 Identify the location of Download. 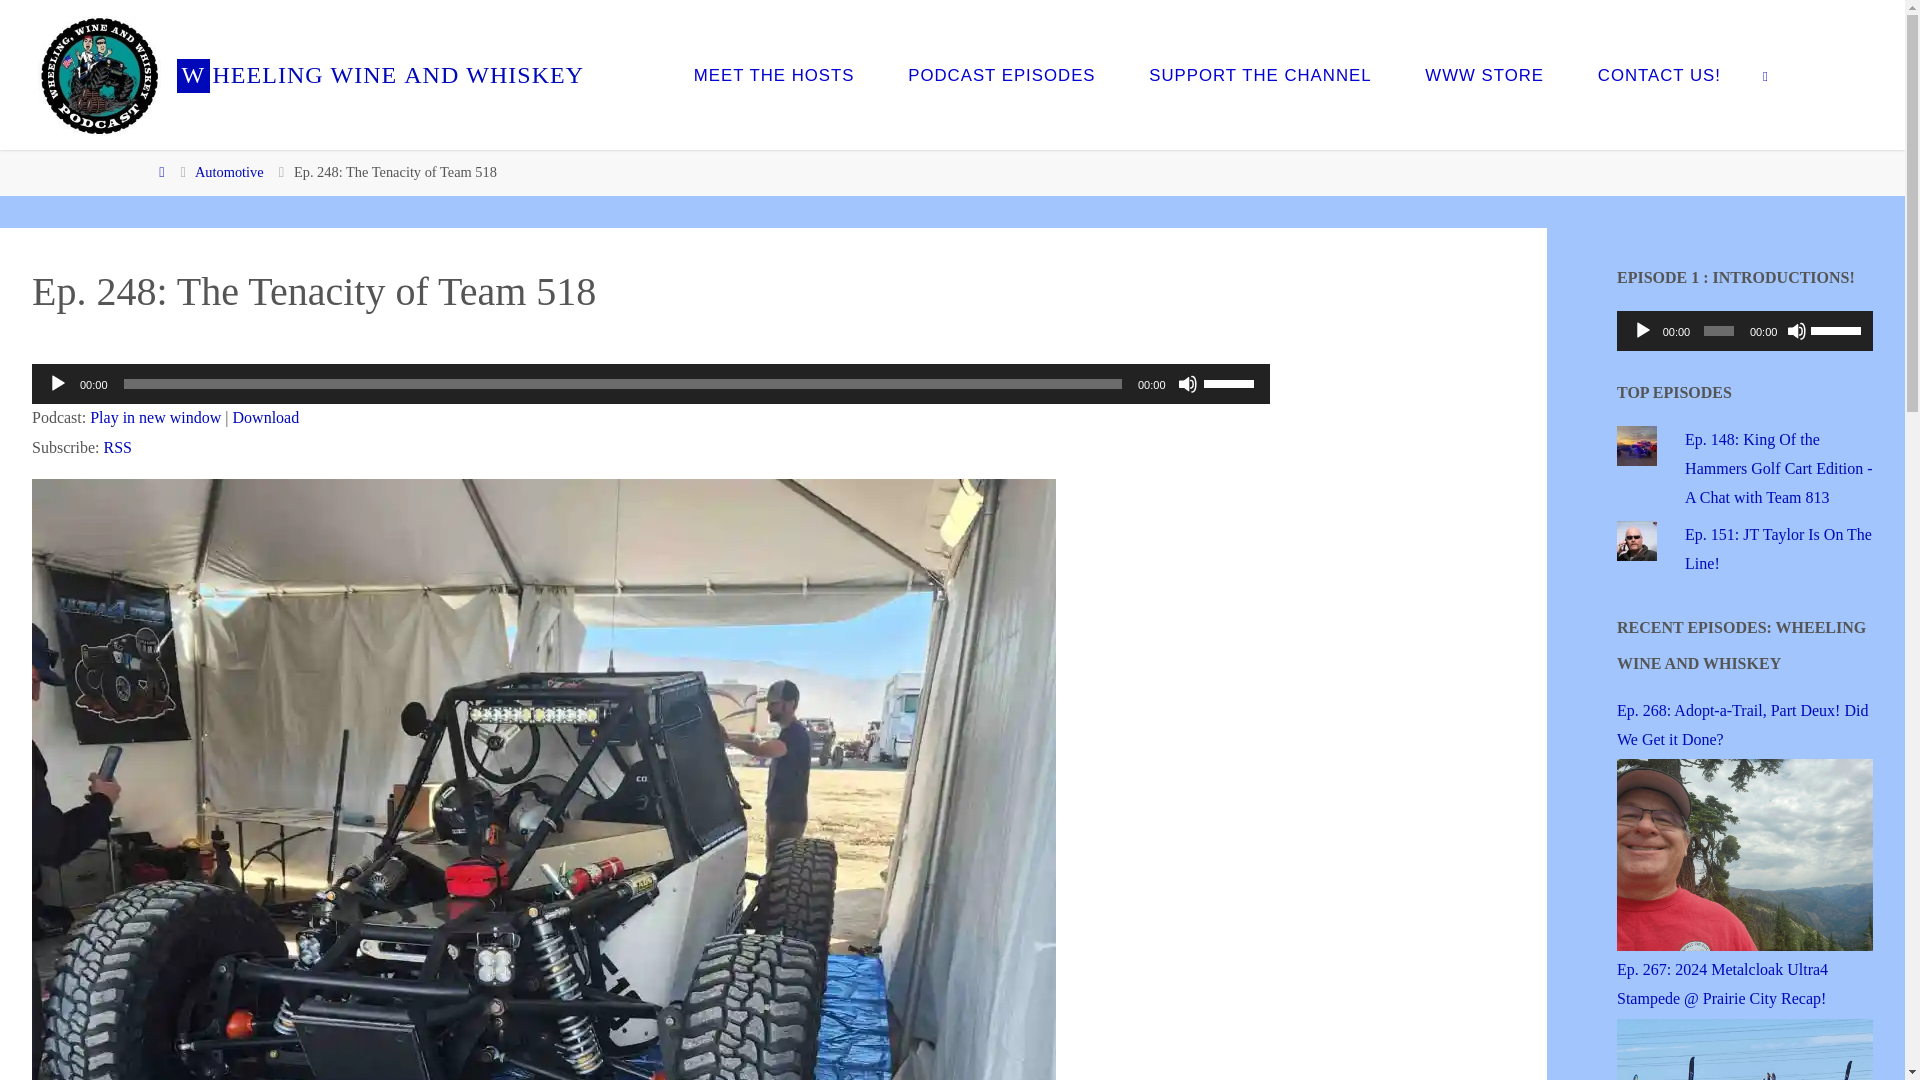
(266, 417).